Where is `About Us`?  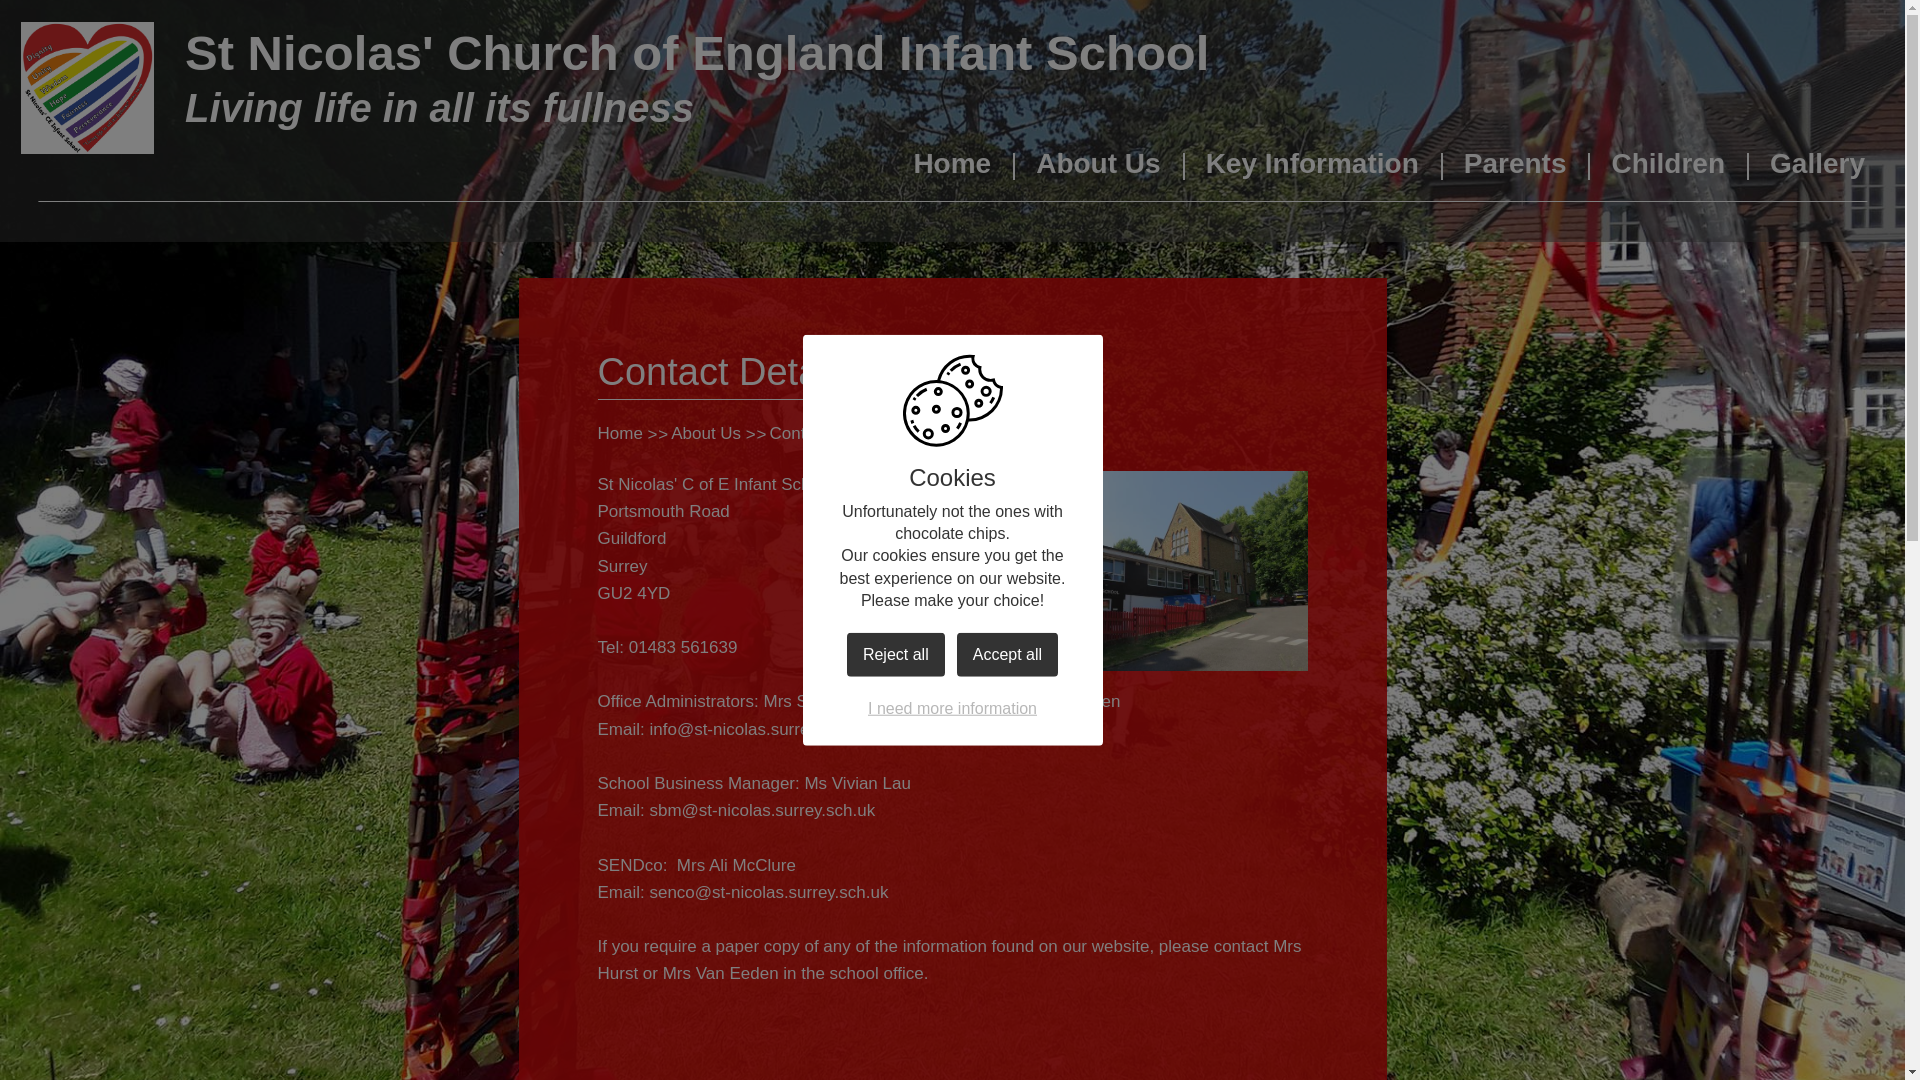 About Us is located at coordinates (1098, 170).